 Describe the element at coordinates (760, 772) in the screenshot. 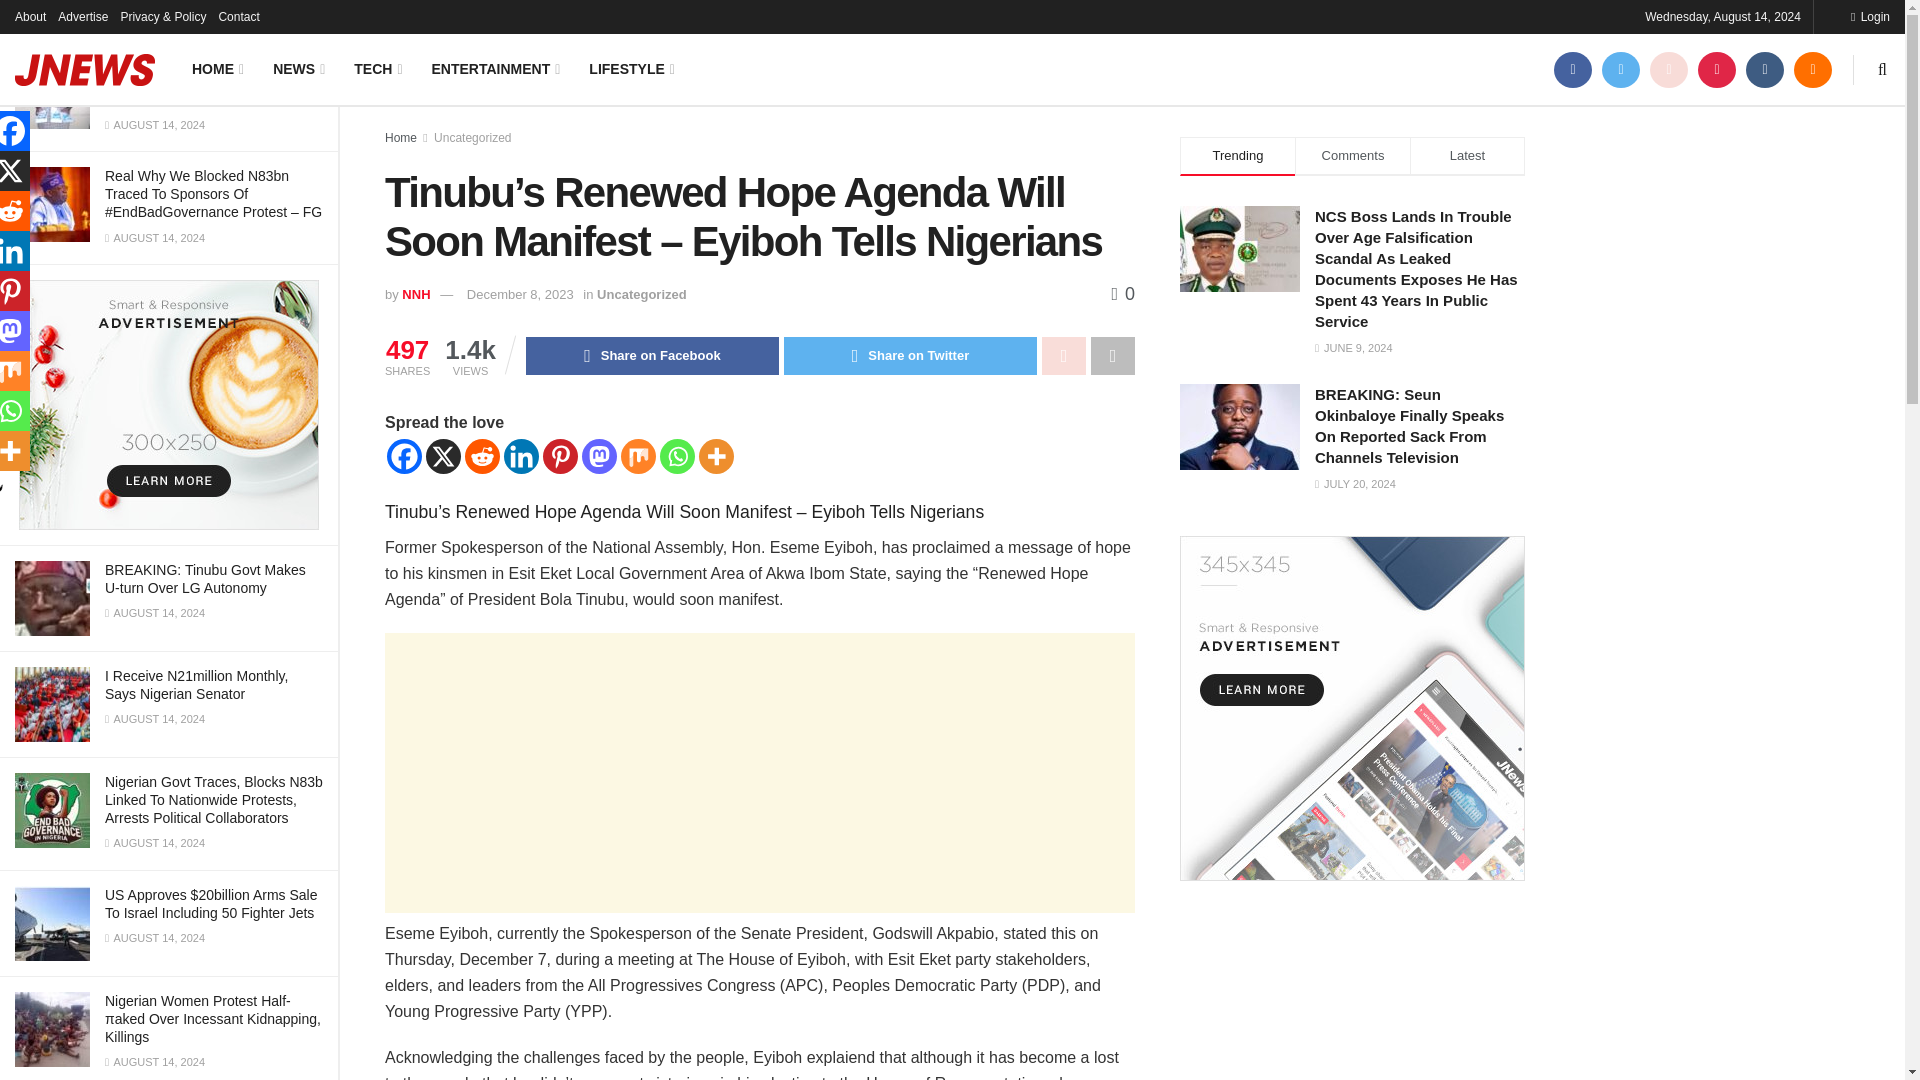

I see `Advertisement` at that location.